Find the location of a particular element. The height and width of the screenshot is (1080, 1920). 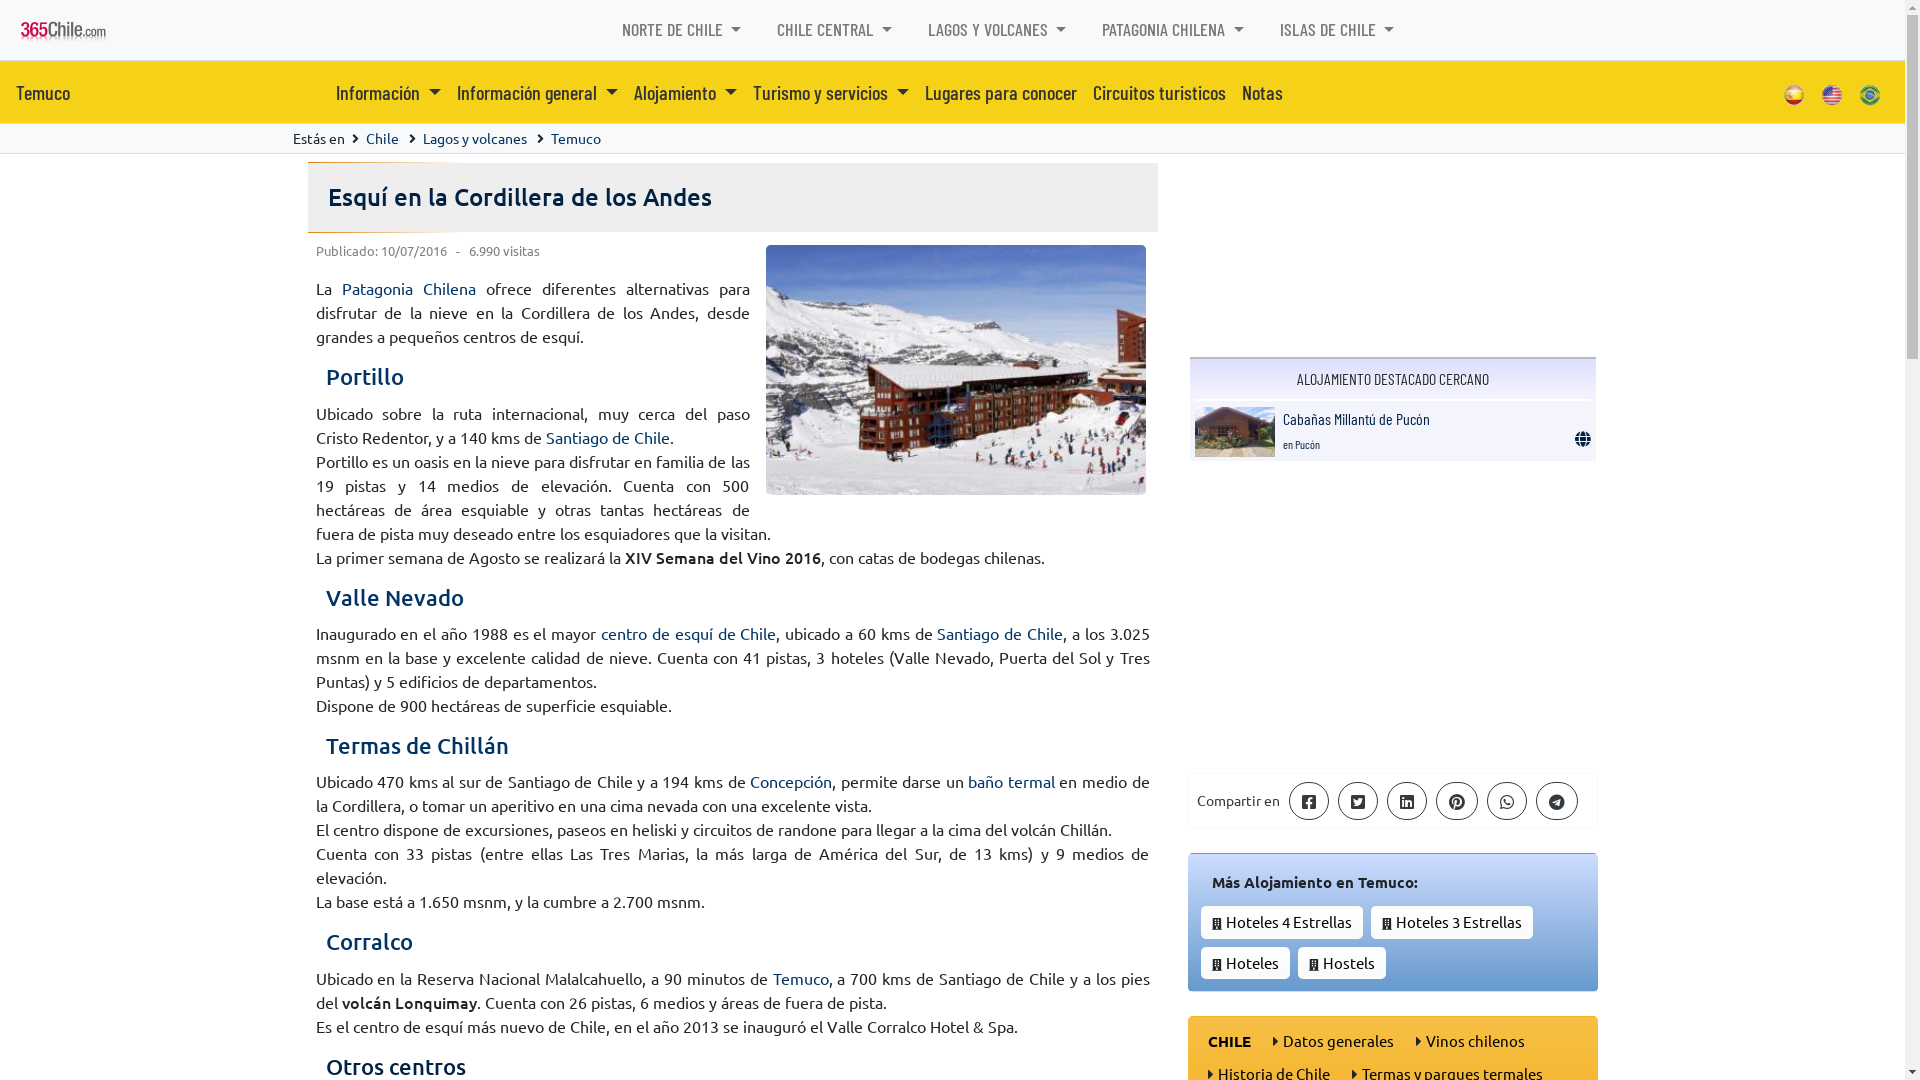

Hoteles 4 Estrellas is located at coordinates (1289, 922).